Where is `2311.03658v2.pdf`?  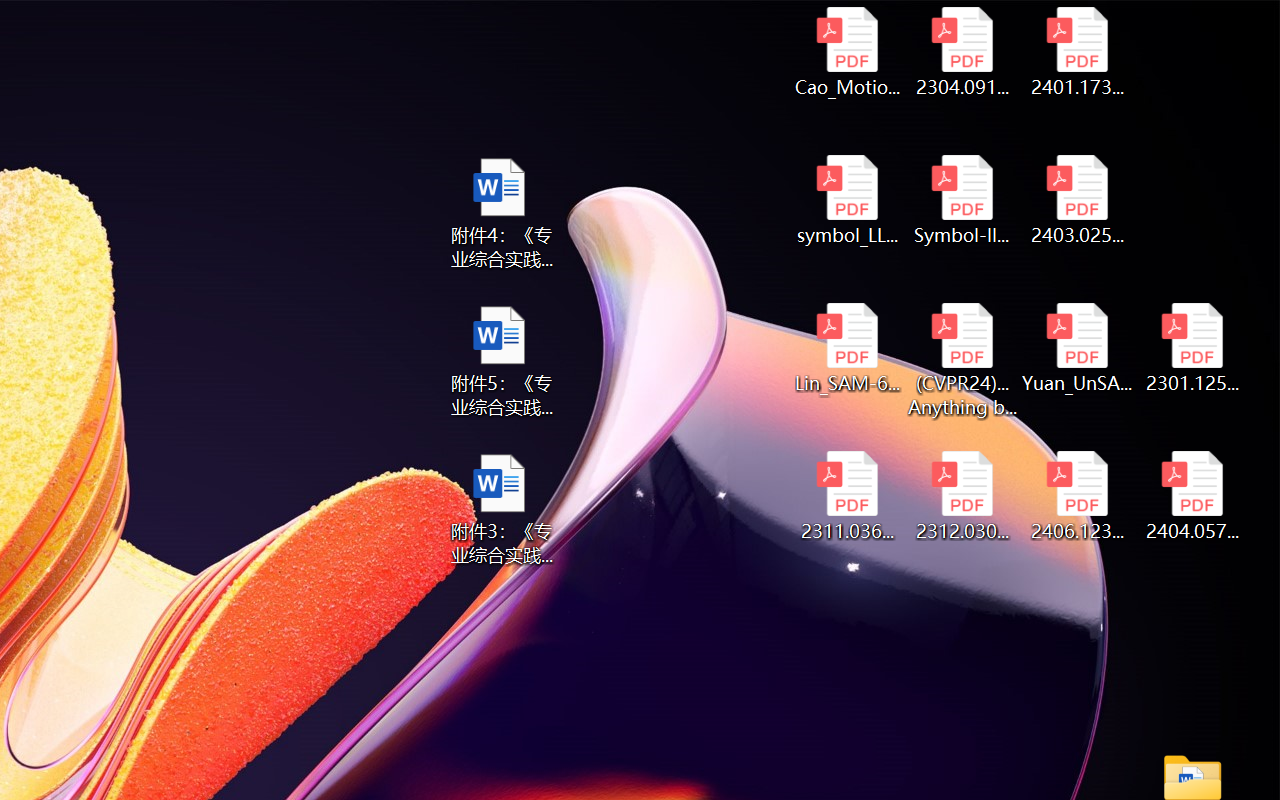 2311.03658v2.pdf is located at coordinates (846, 496).